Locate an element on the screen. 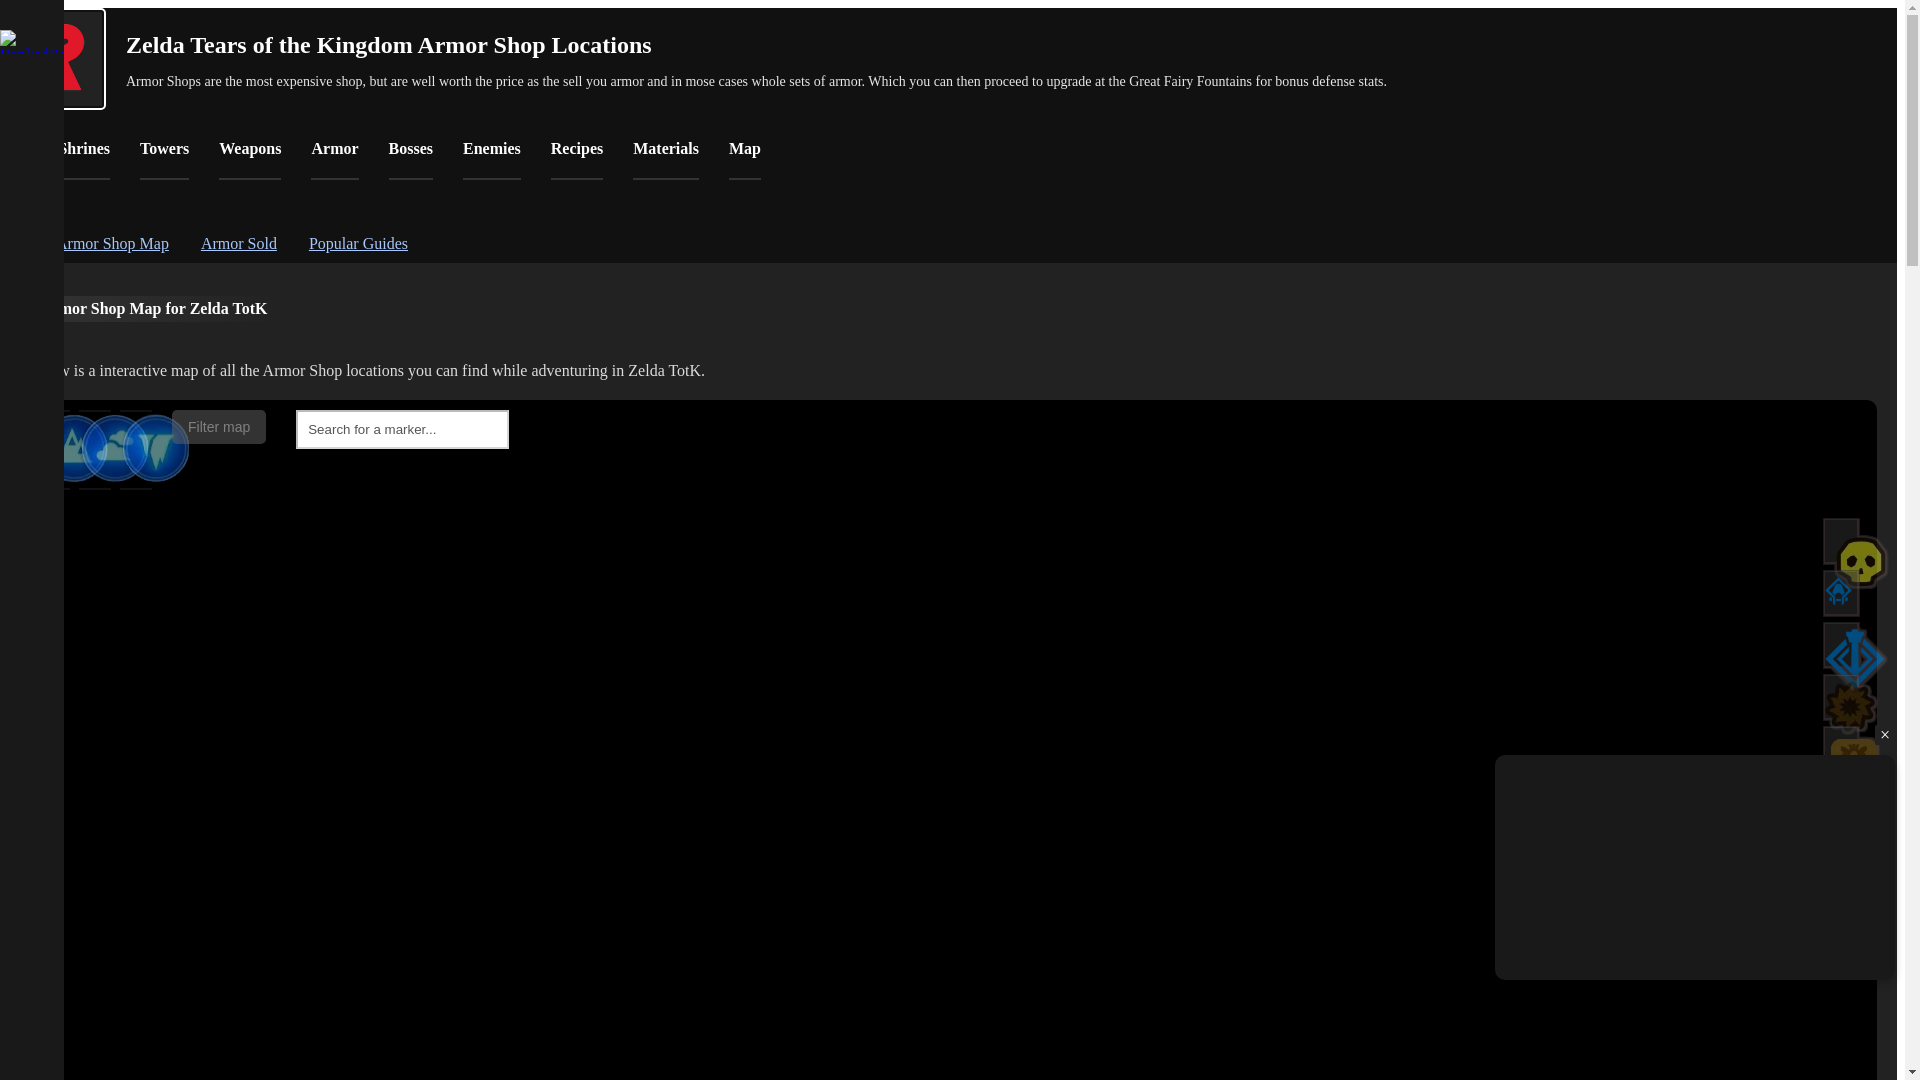 This screenshot has height=1080, width=1920. Bosses is located at coordinates (411, 160).